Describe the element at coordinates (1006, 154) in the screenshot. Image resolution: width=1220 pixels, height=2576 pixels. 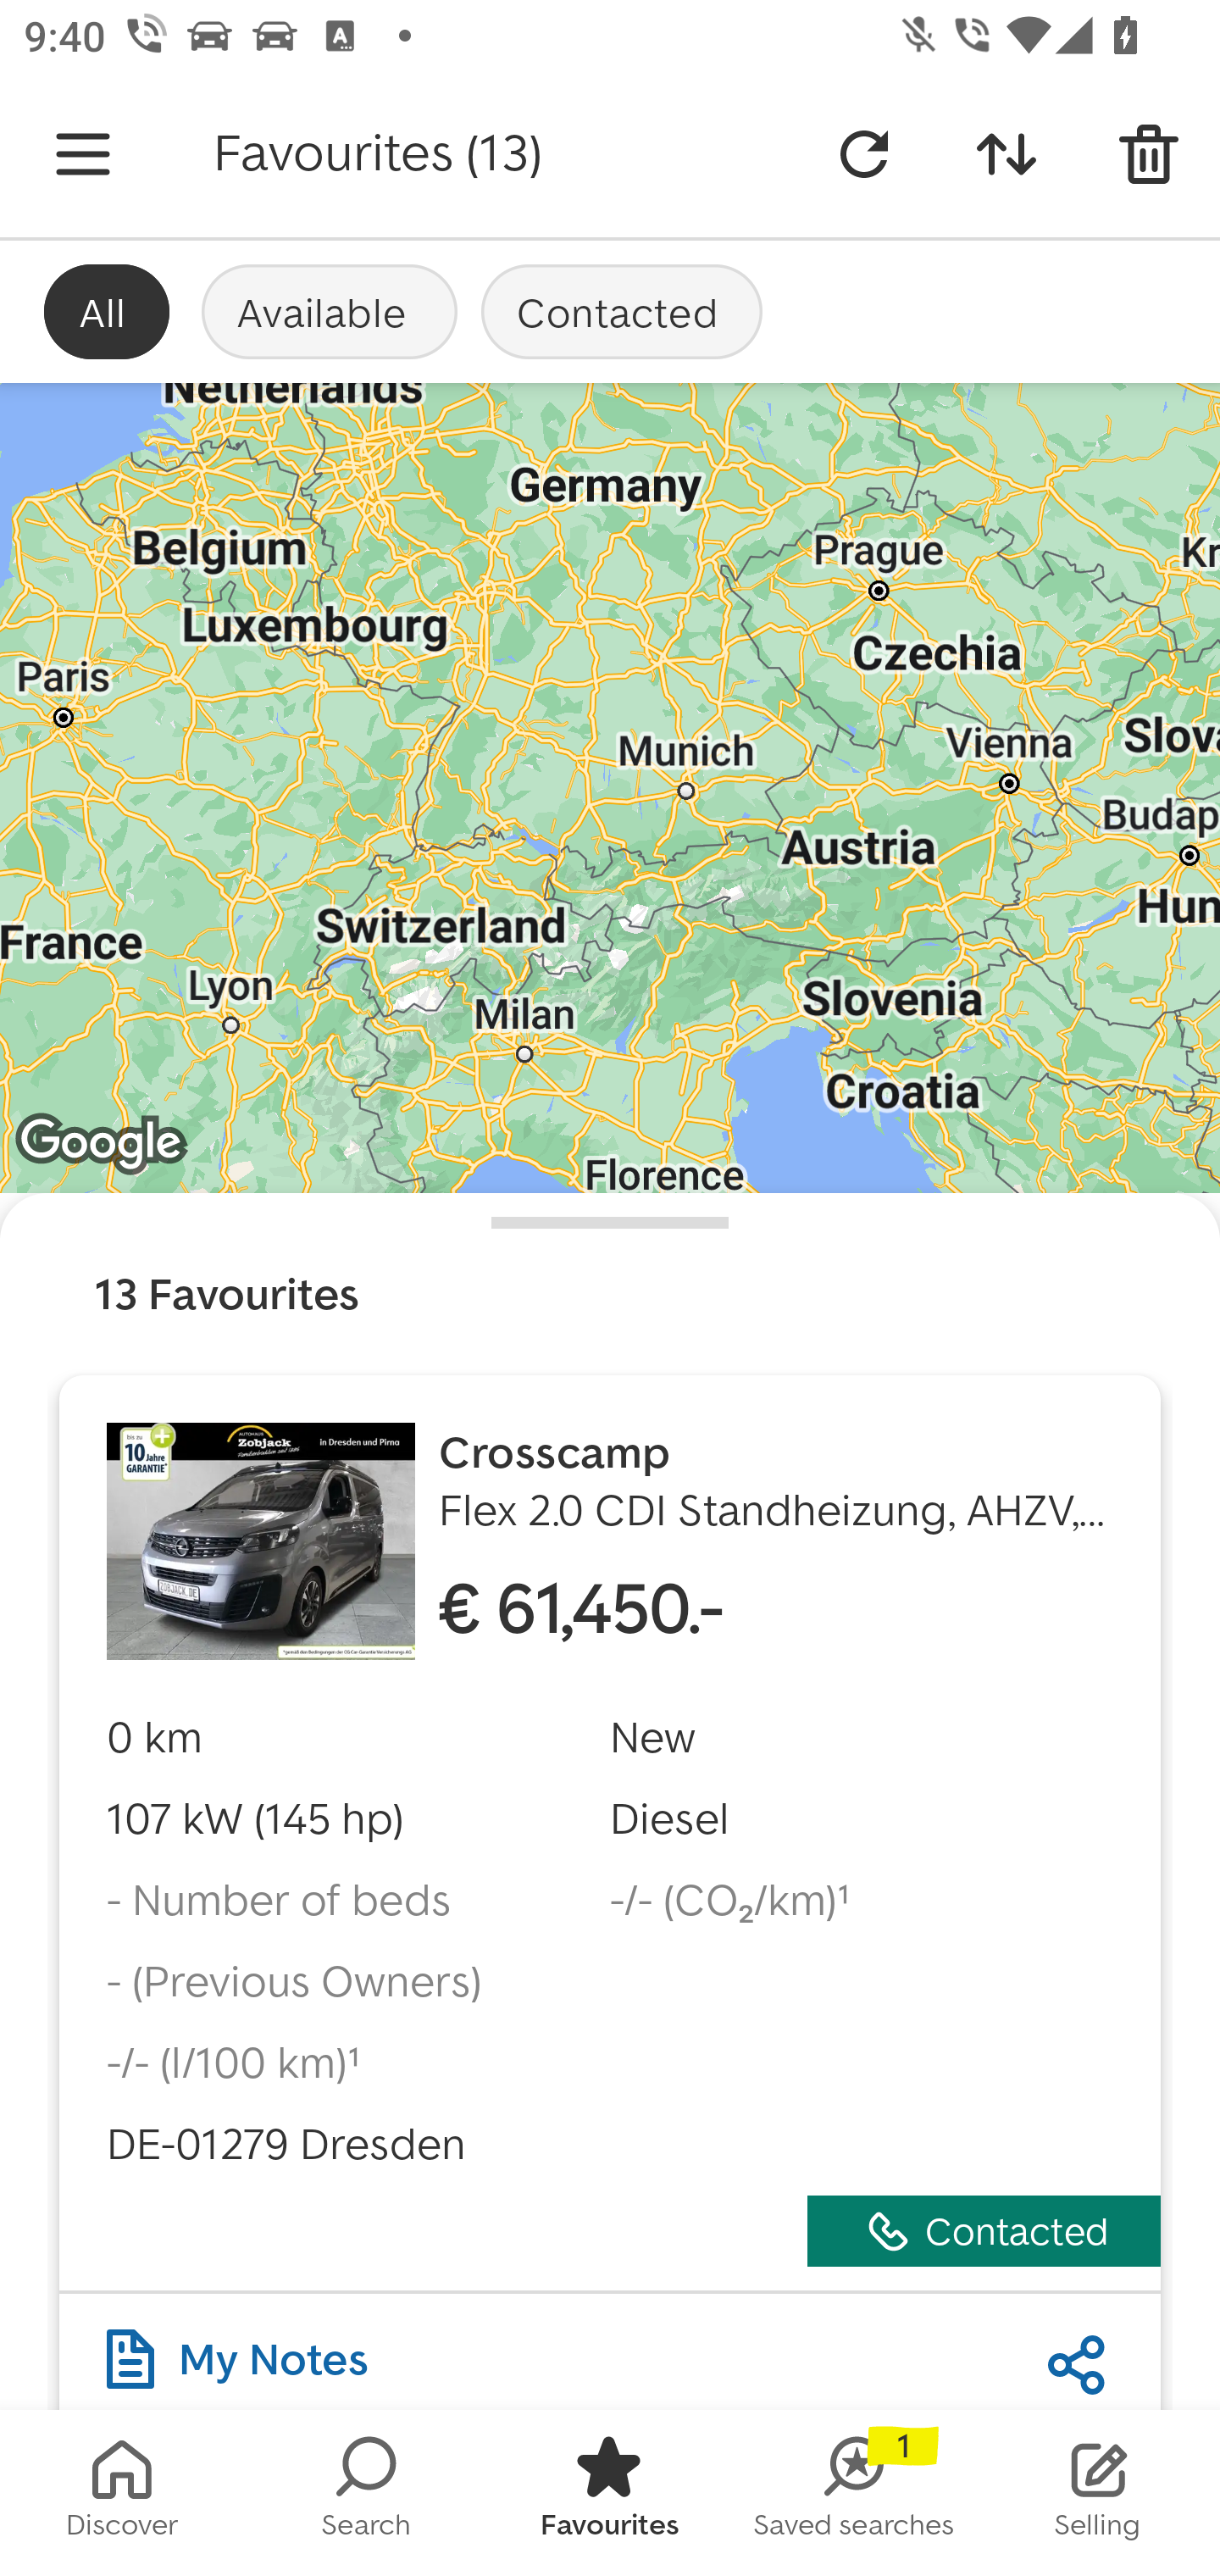
I see `Sort` at that location.